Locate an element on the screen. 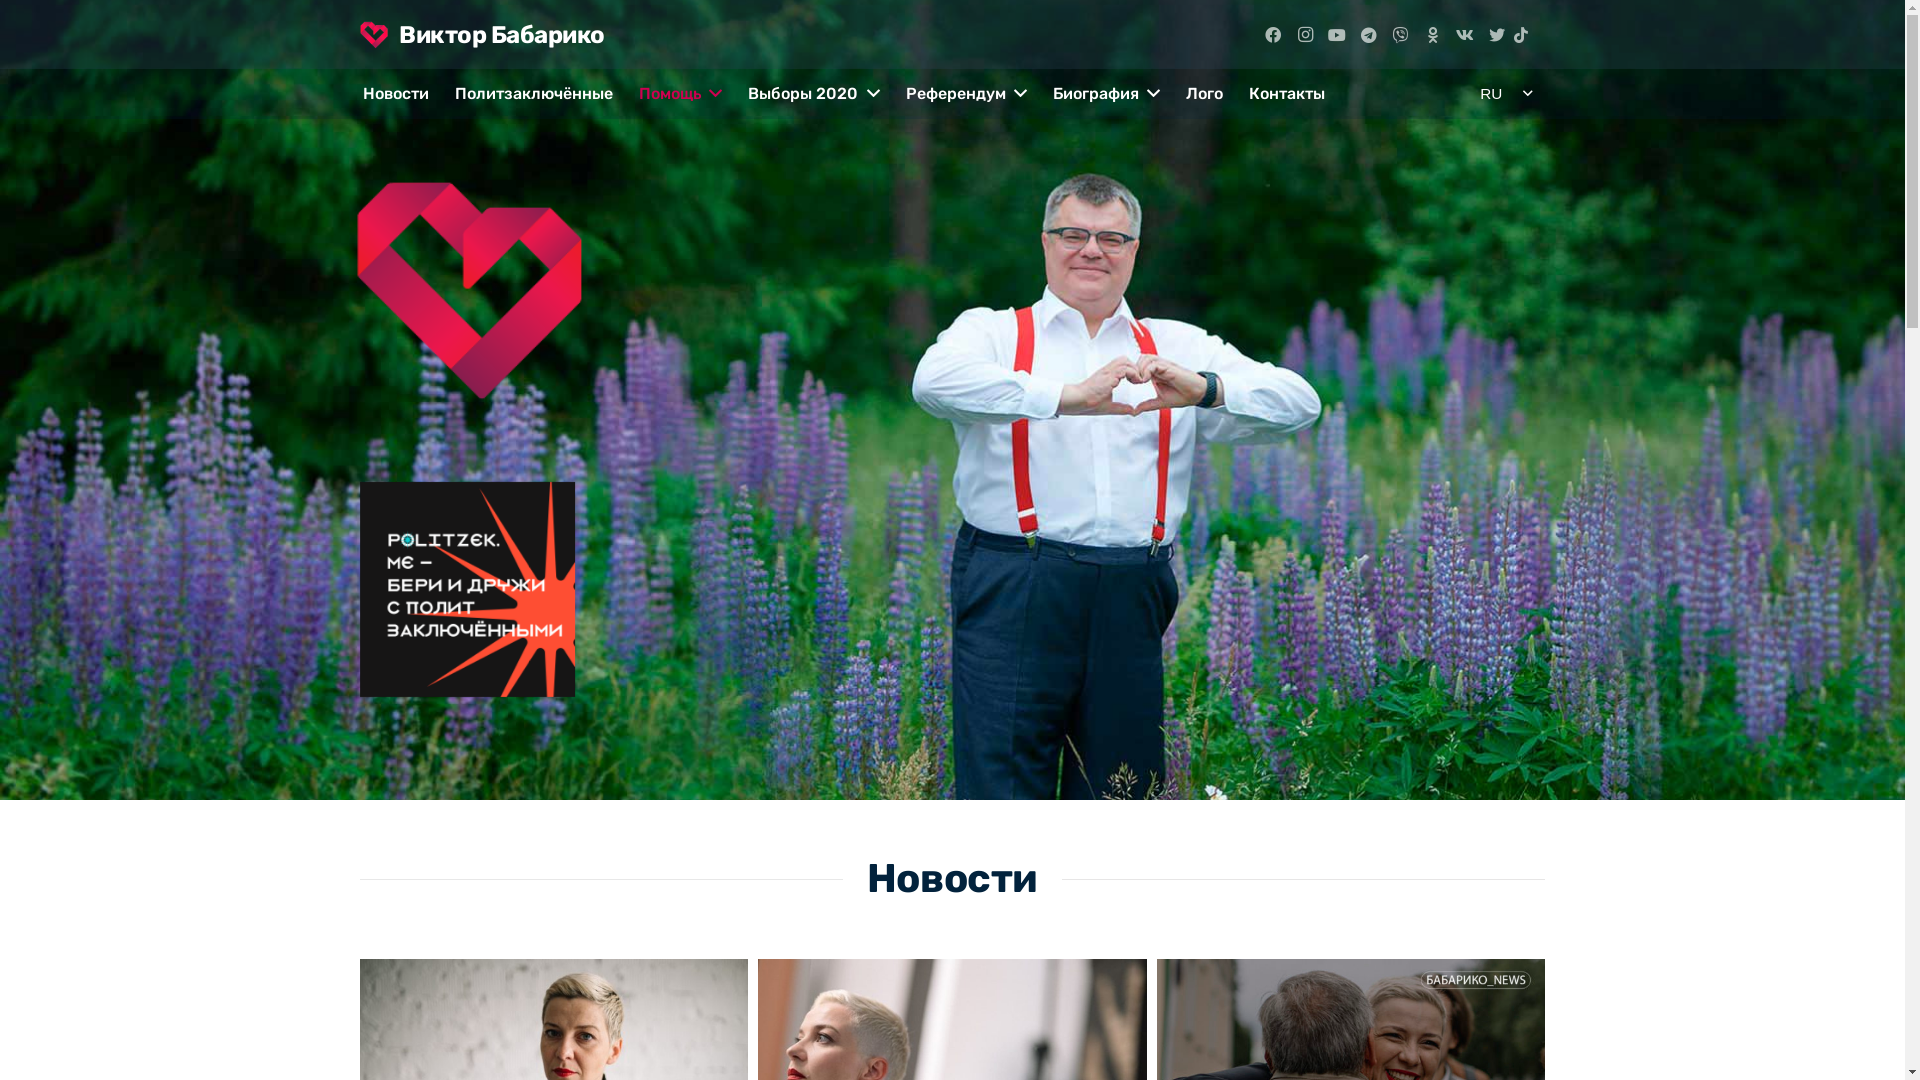 The image size is (1920, 1080). Viber is located at coordinates (1401, 34).